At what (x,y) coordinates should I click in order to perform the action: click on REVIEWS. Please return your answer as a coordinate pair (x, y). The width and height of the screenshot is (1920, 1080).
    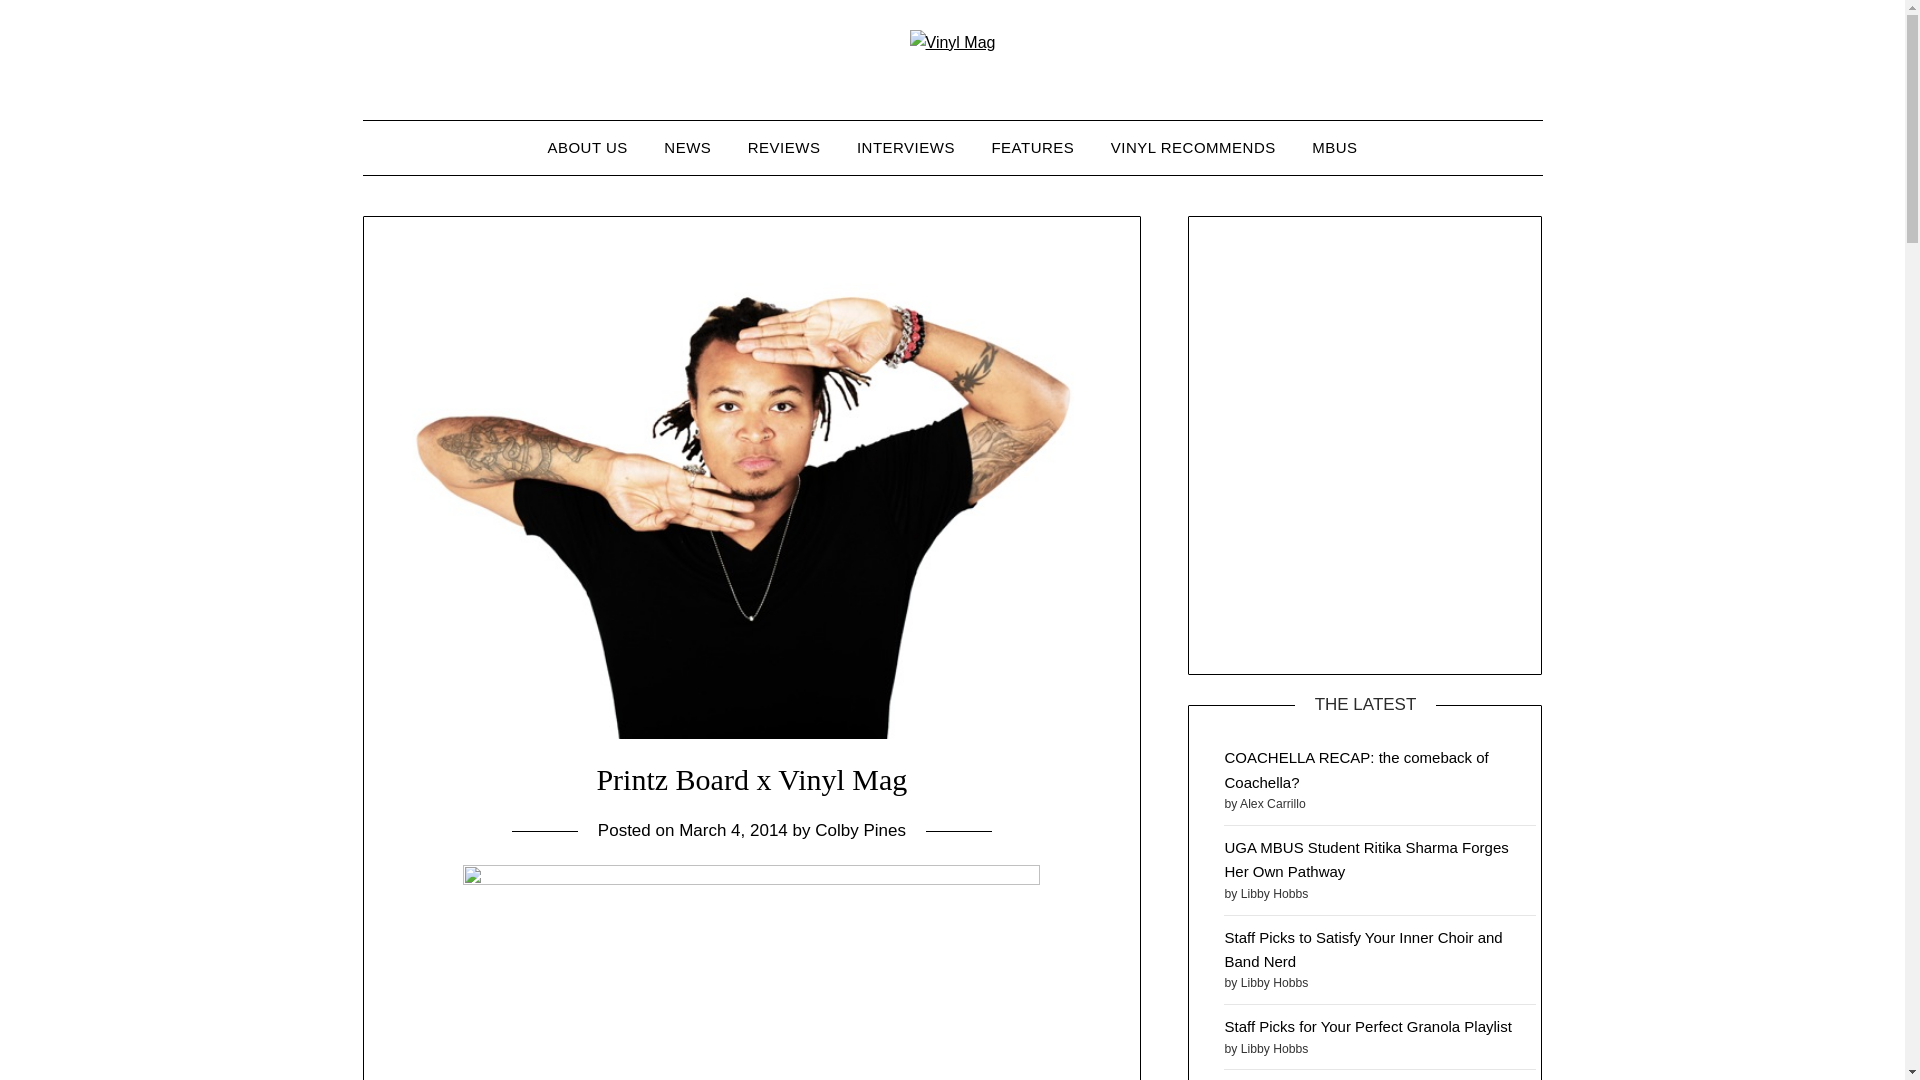
    Looking at the image, I should click on (784, 147).